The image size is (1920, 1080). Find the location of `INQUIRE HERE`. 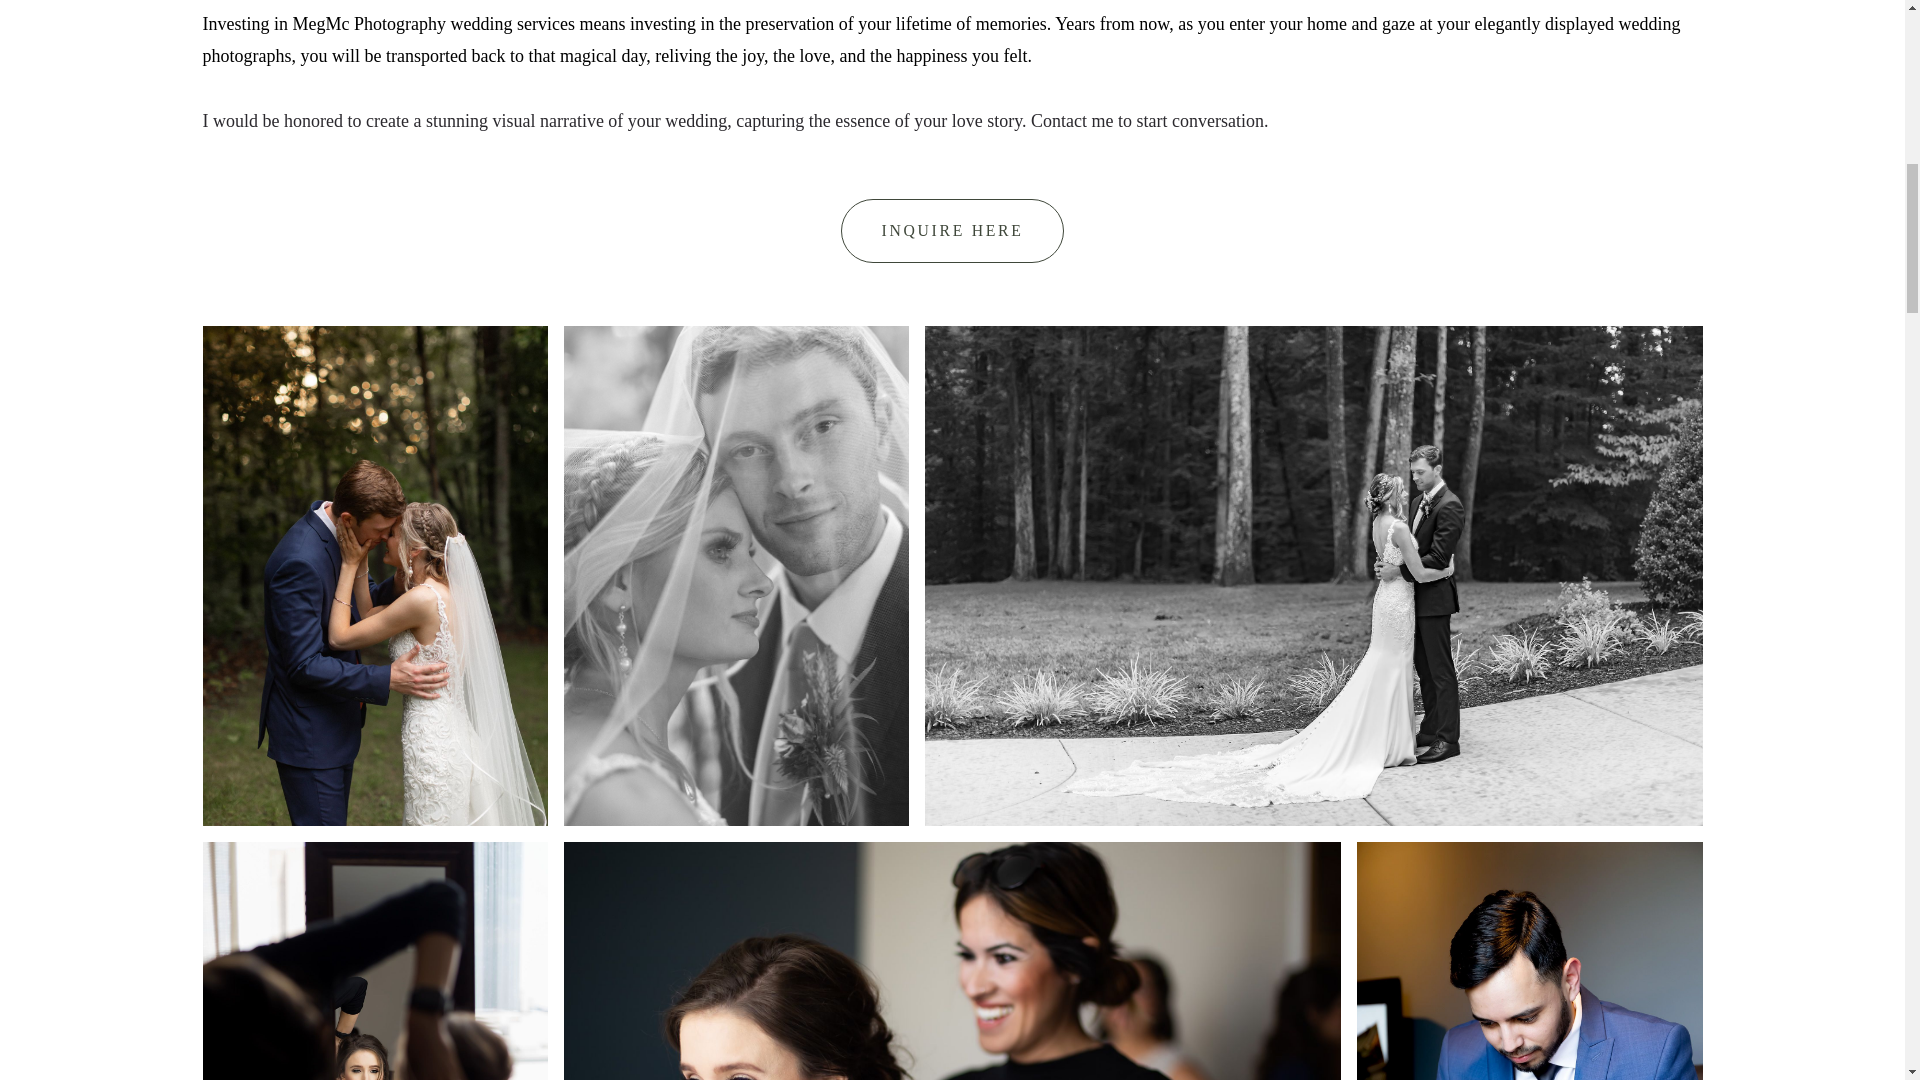

INQUIRE HERE is located at coordinates (952, 230).